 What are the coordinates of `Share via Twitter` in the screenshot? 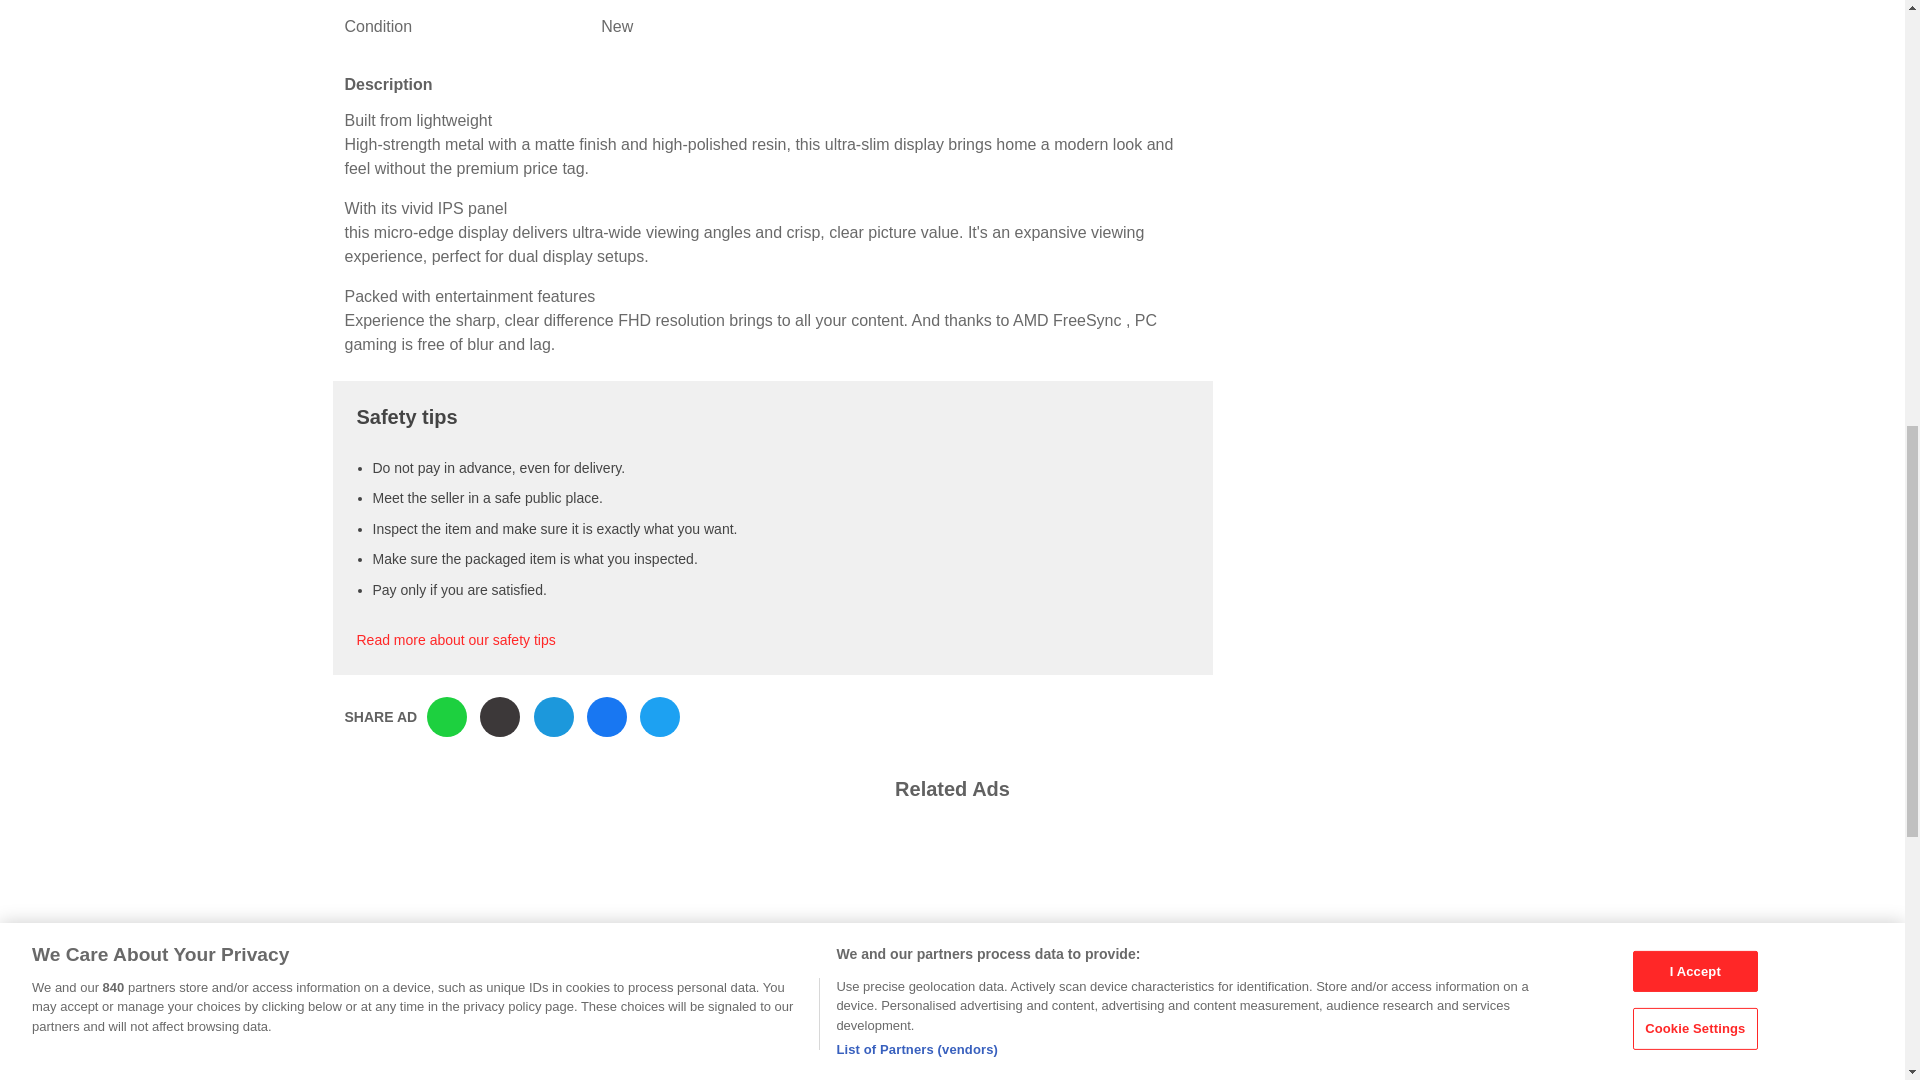 It's located at (659, 716).